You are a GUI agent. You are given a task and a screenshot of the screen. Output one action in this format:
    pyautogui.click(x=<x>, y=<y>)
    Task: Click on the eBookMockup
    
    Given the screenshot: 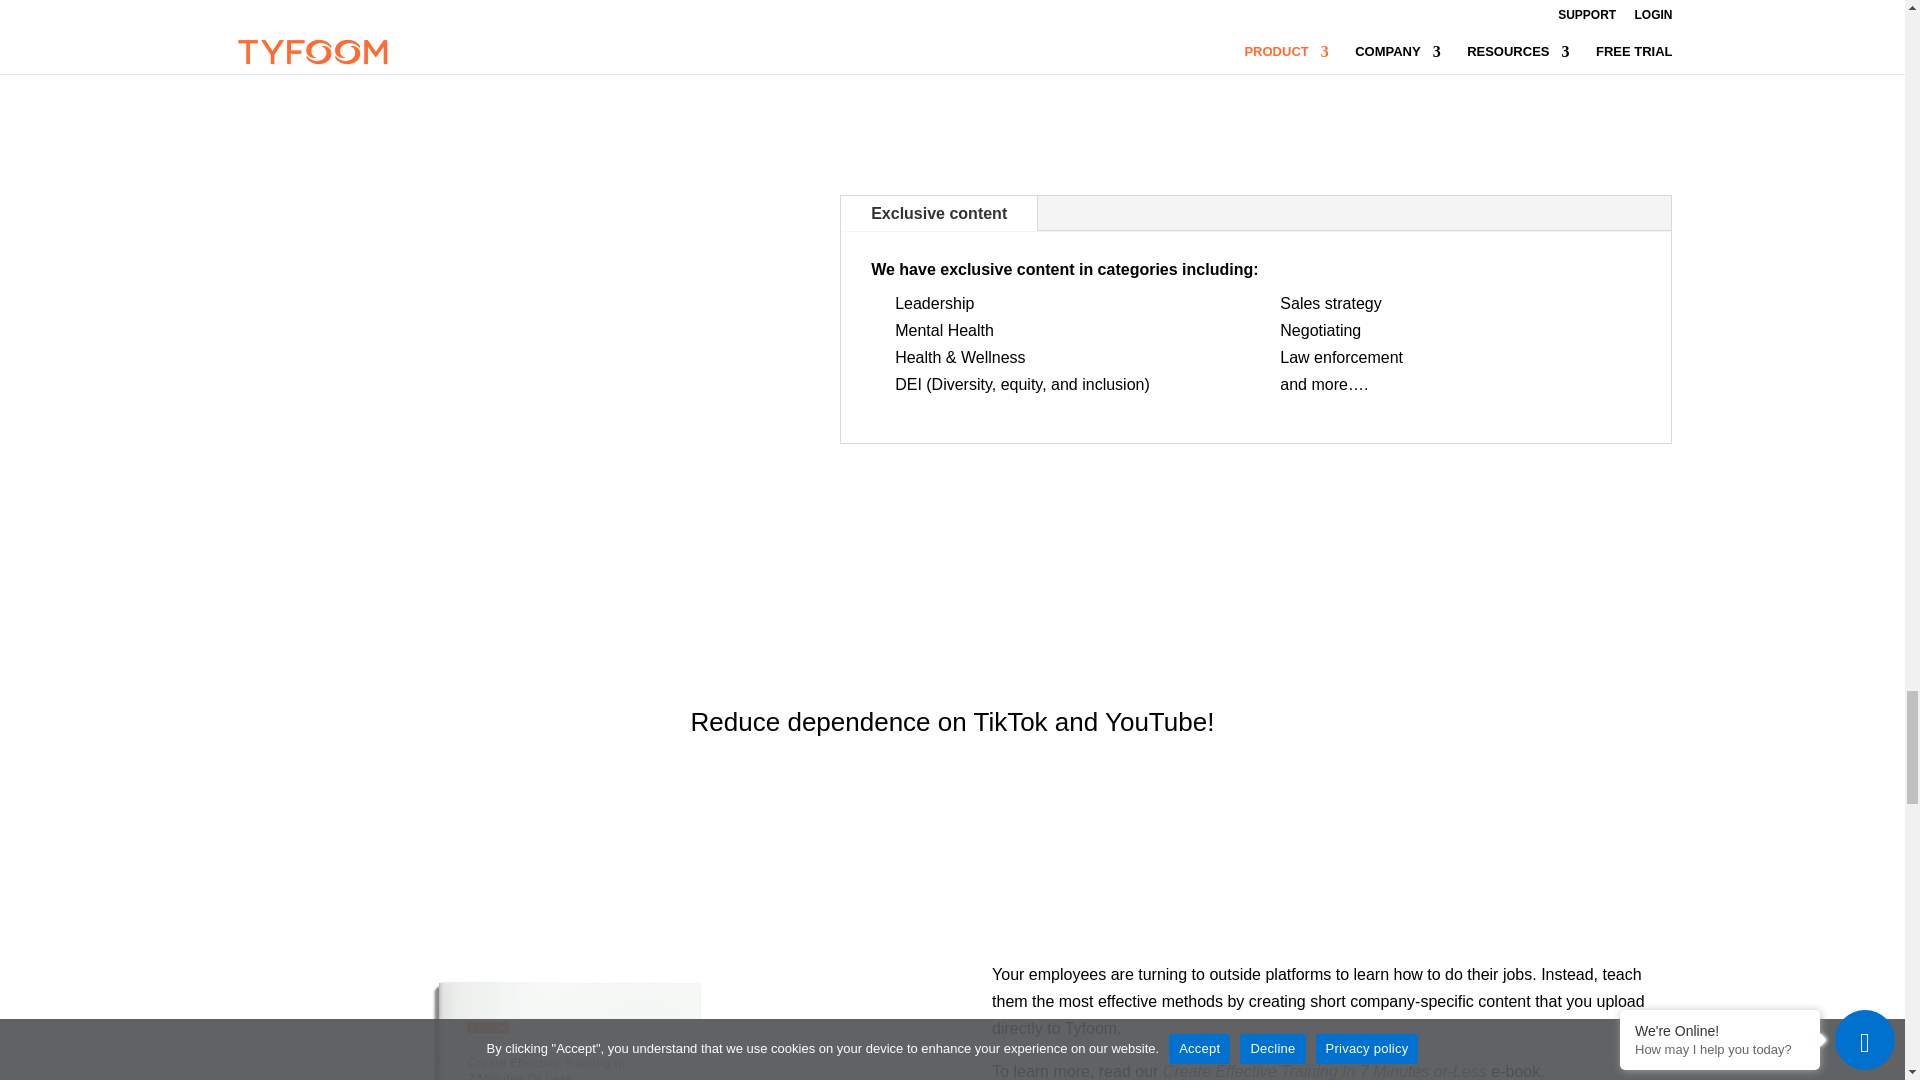 What is the action you would take?
    pyautogui.click(x=572, y=1020)
    